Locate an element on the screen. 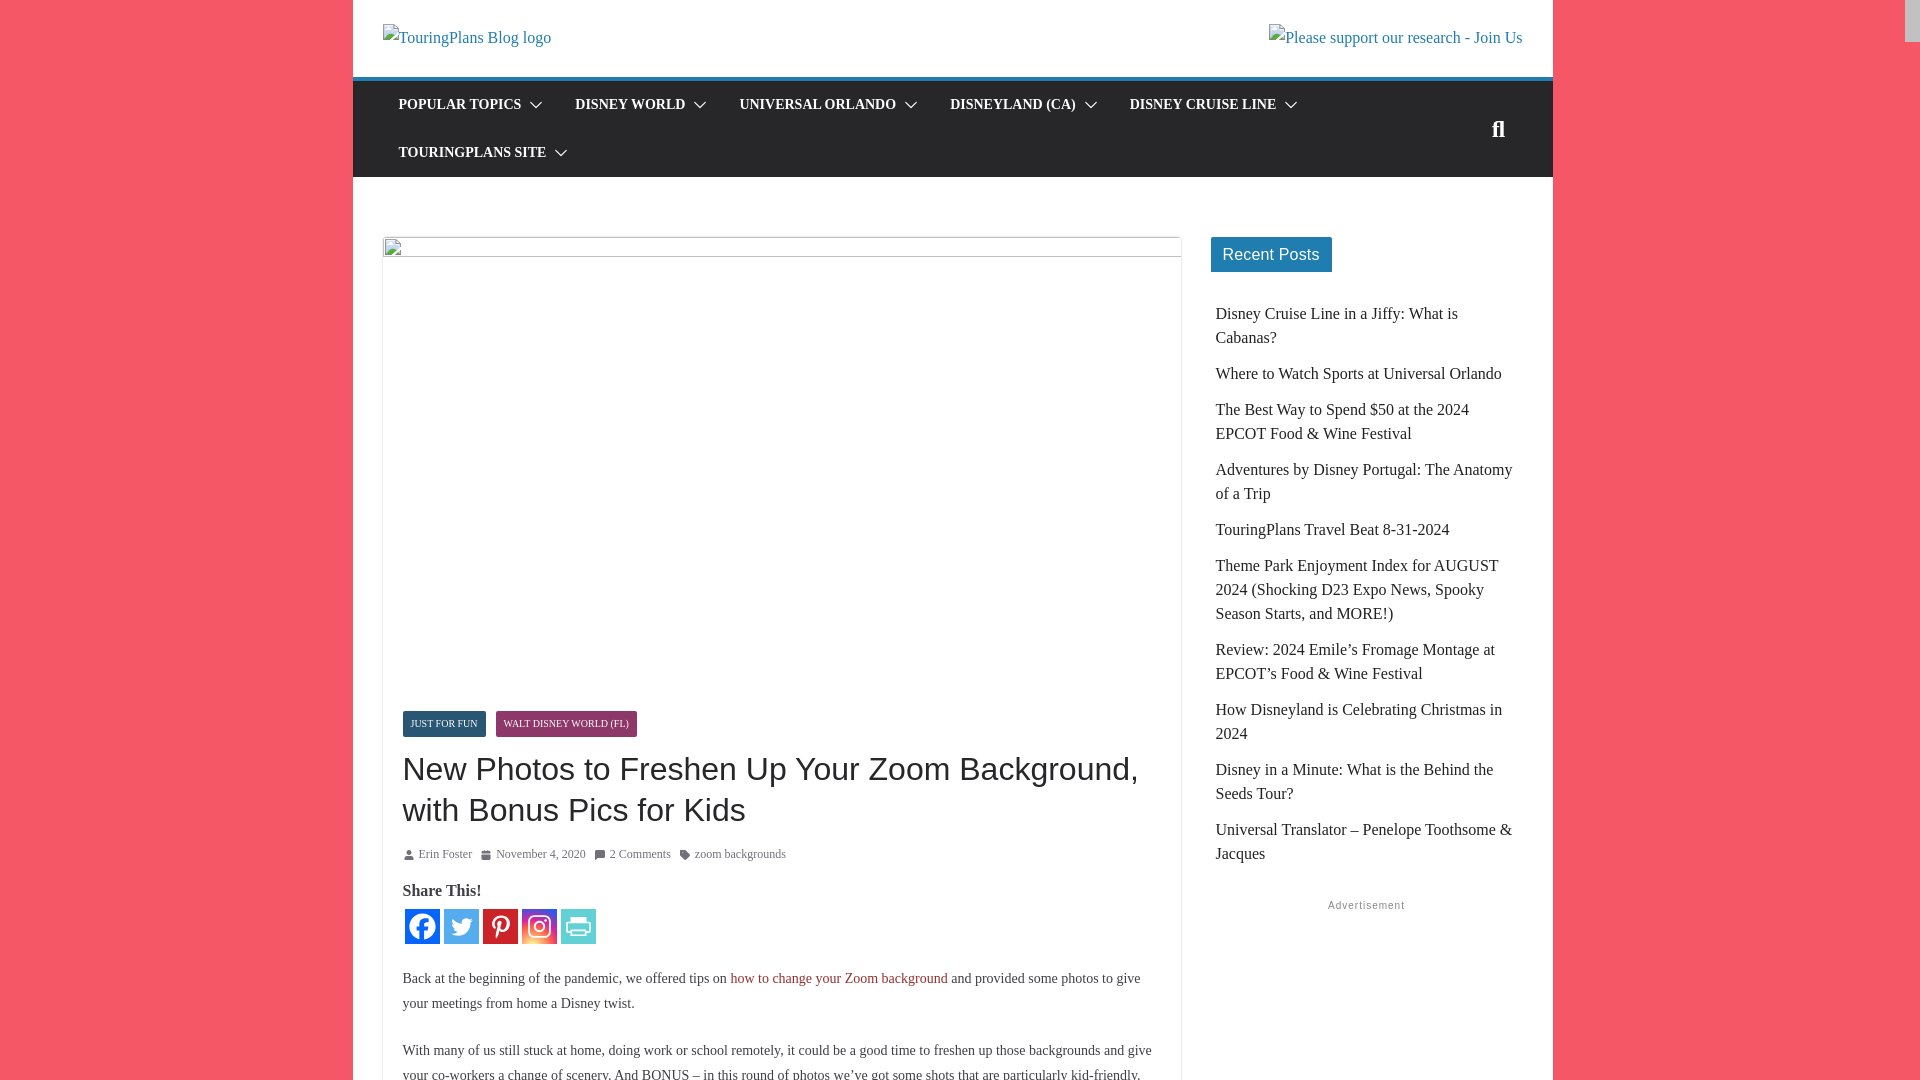 Image resolution: width=1920 pixels, height=1080 pixels. DISNEY WORLD is located at coordinates (630, 104).